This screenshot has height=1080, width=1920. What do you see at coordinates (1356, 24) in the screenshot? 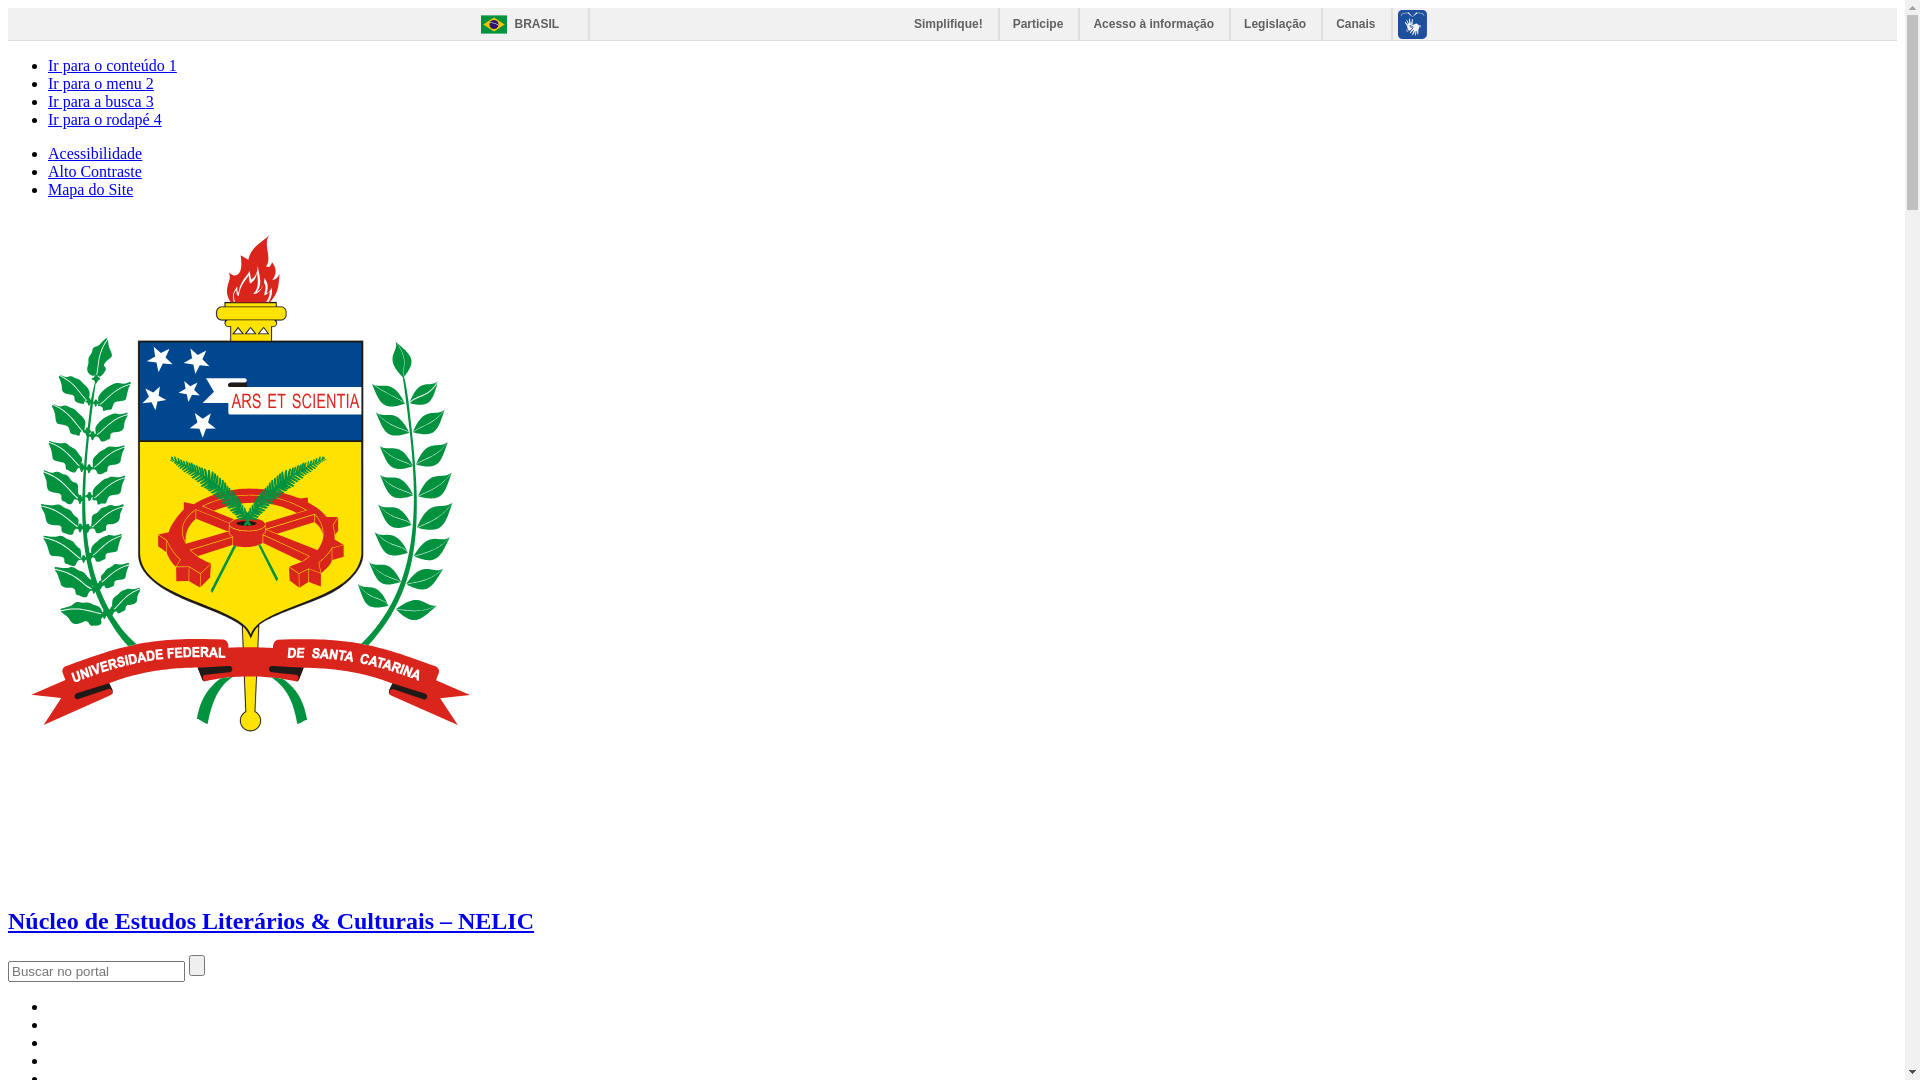
I see `Canais` at bounding box center [1356, 24].